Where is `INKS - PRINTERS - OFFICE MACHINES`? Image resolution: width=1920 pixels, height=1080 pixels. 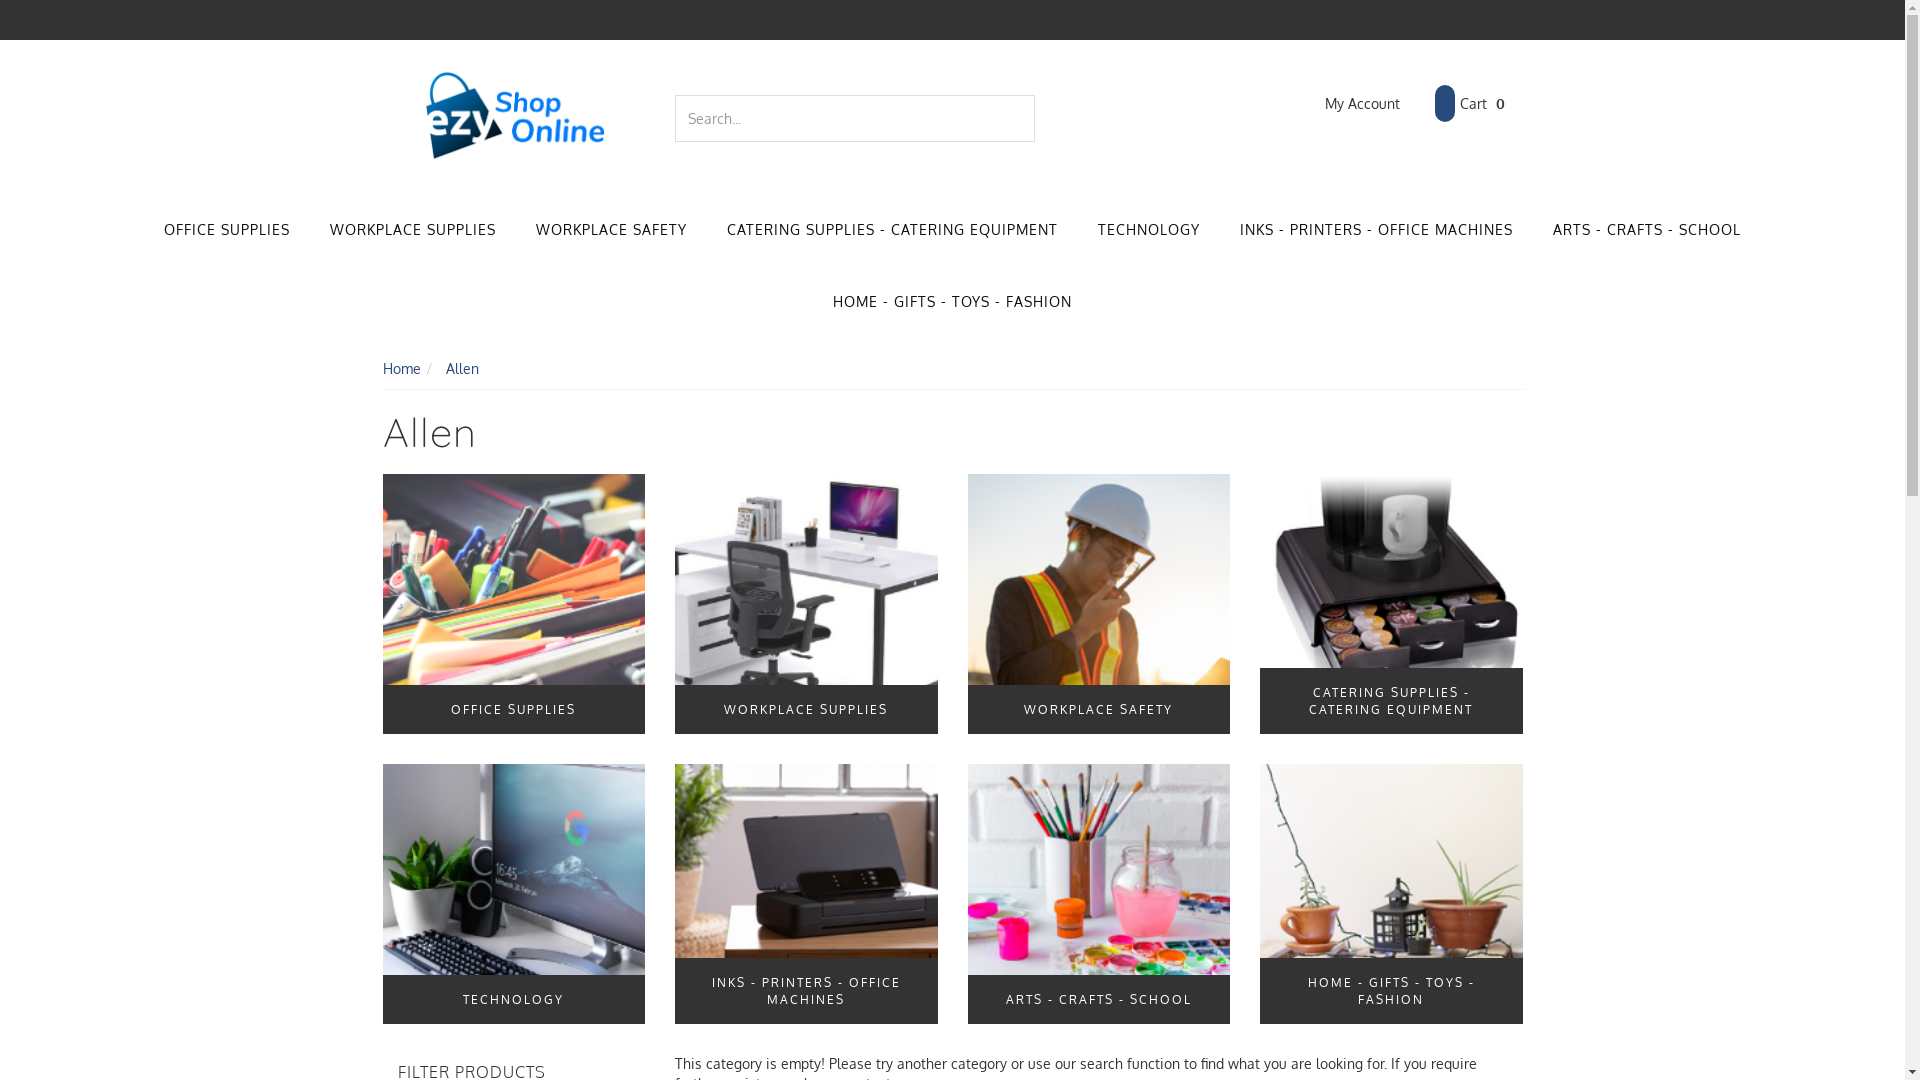
INKS - PRINTERS - OFFICE MACHINES is located at coordinates (806, 894).